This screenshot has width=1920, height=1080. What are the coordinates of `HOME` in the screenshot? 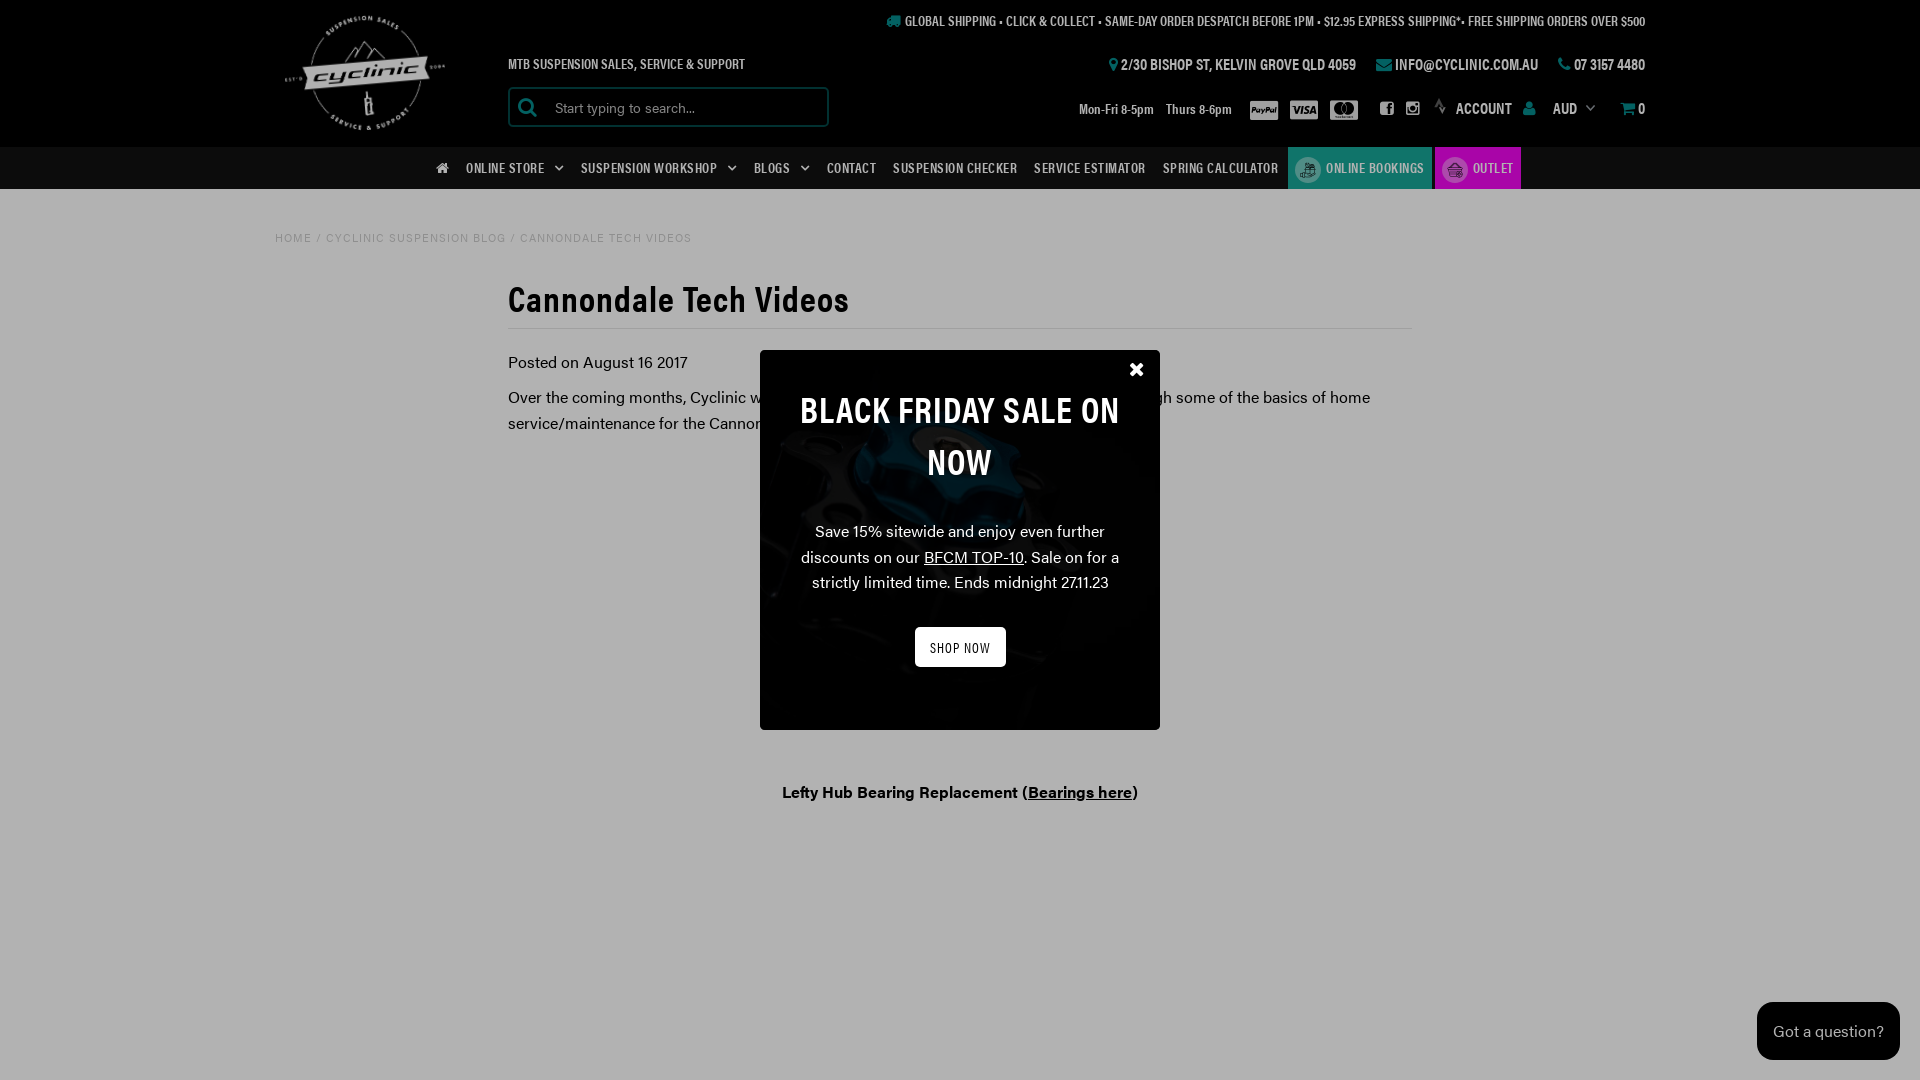 It's located at (294, 238).